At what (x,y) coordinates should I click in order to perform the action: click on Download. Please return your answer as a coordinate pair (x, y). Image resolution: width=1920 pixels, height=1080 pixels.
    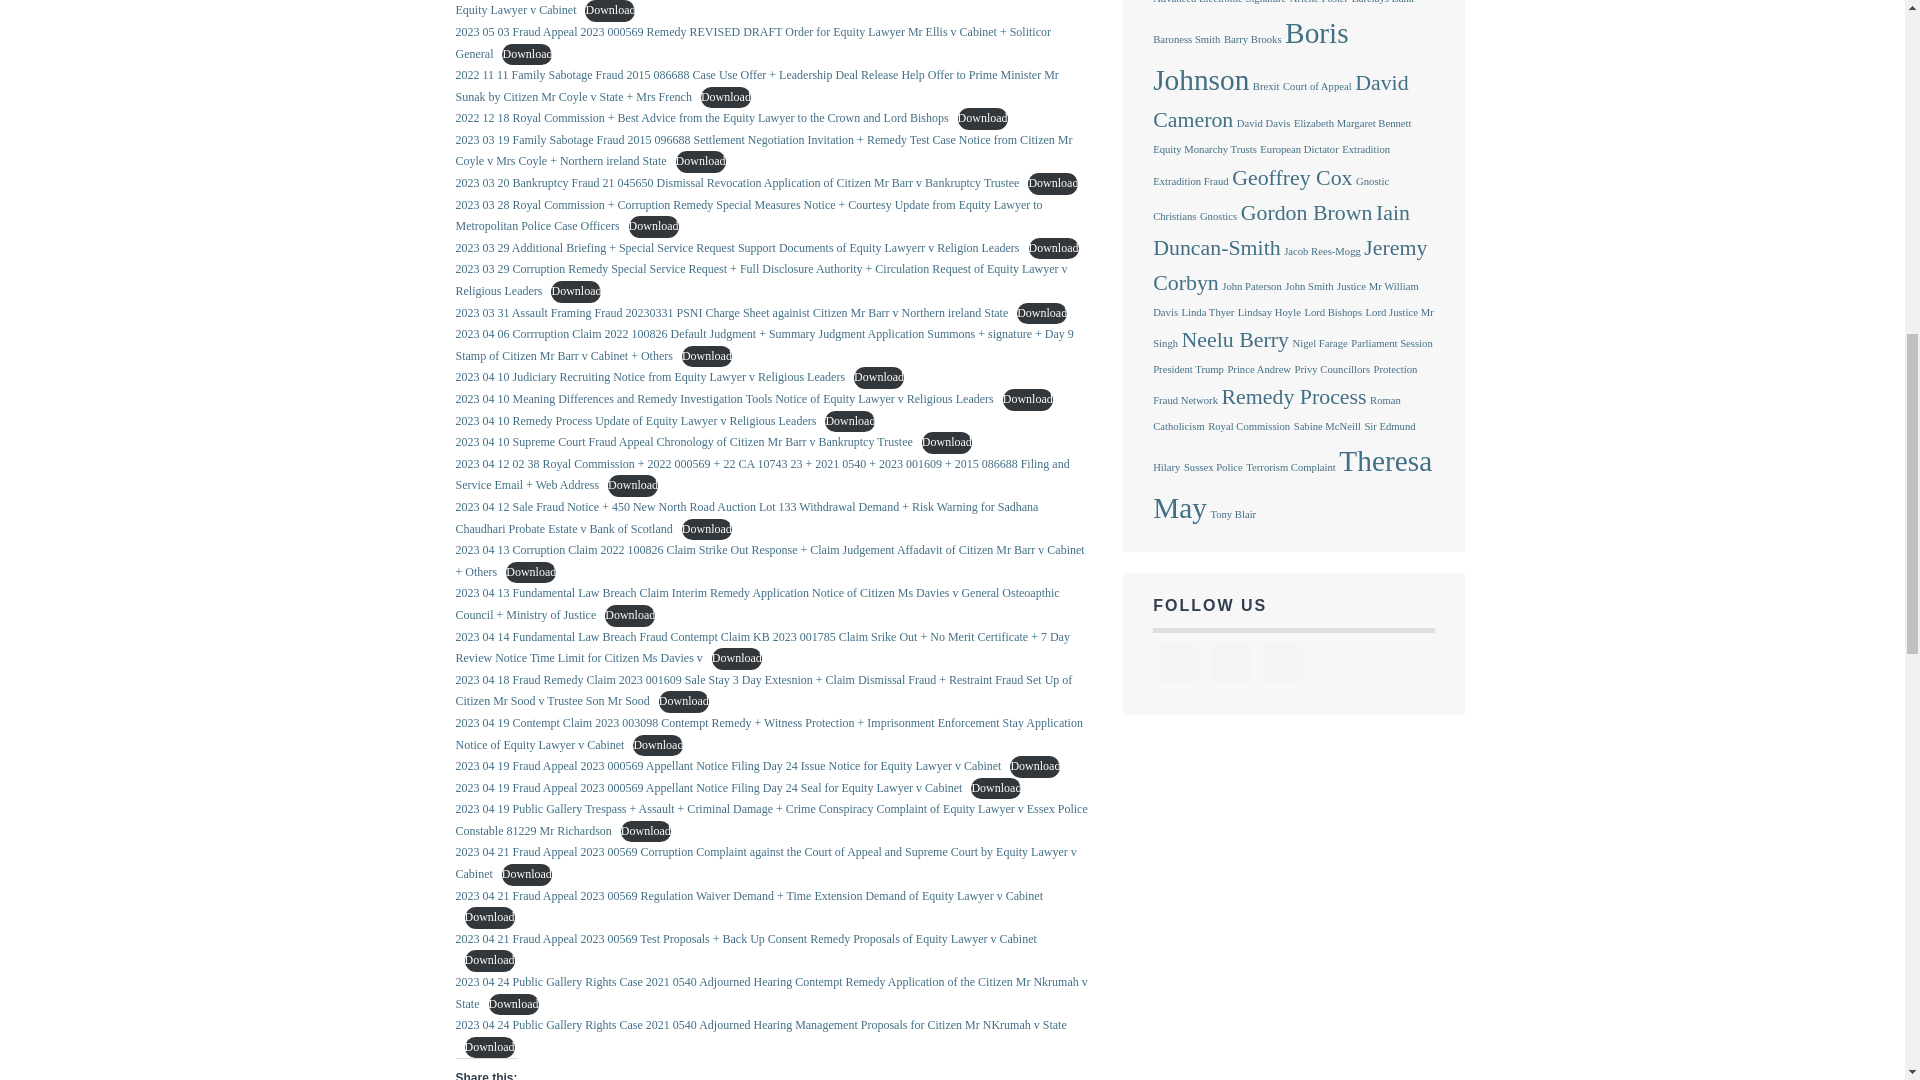
    Looking at the image, I should click on (1052, 184).